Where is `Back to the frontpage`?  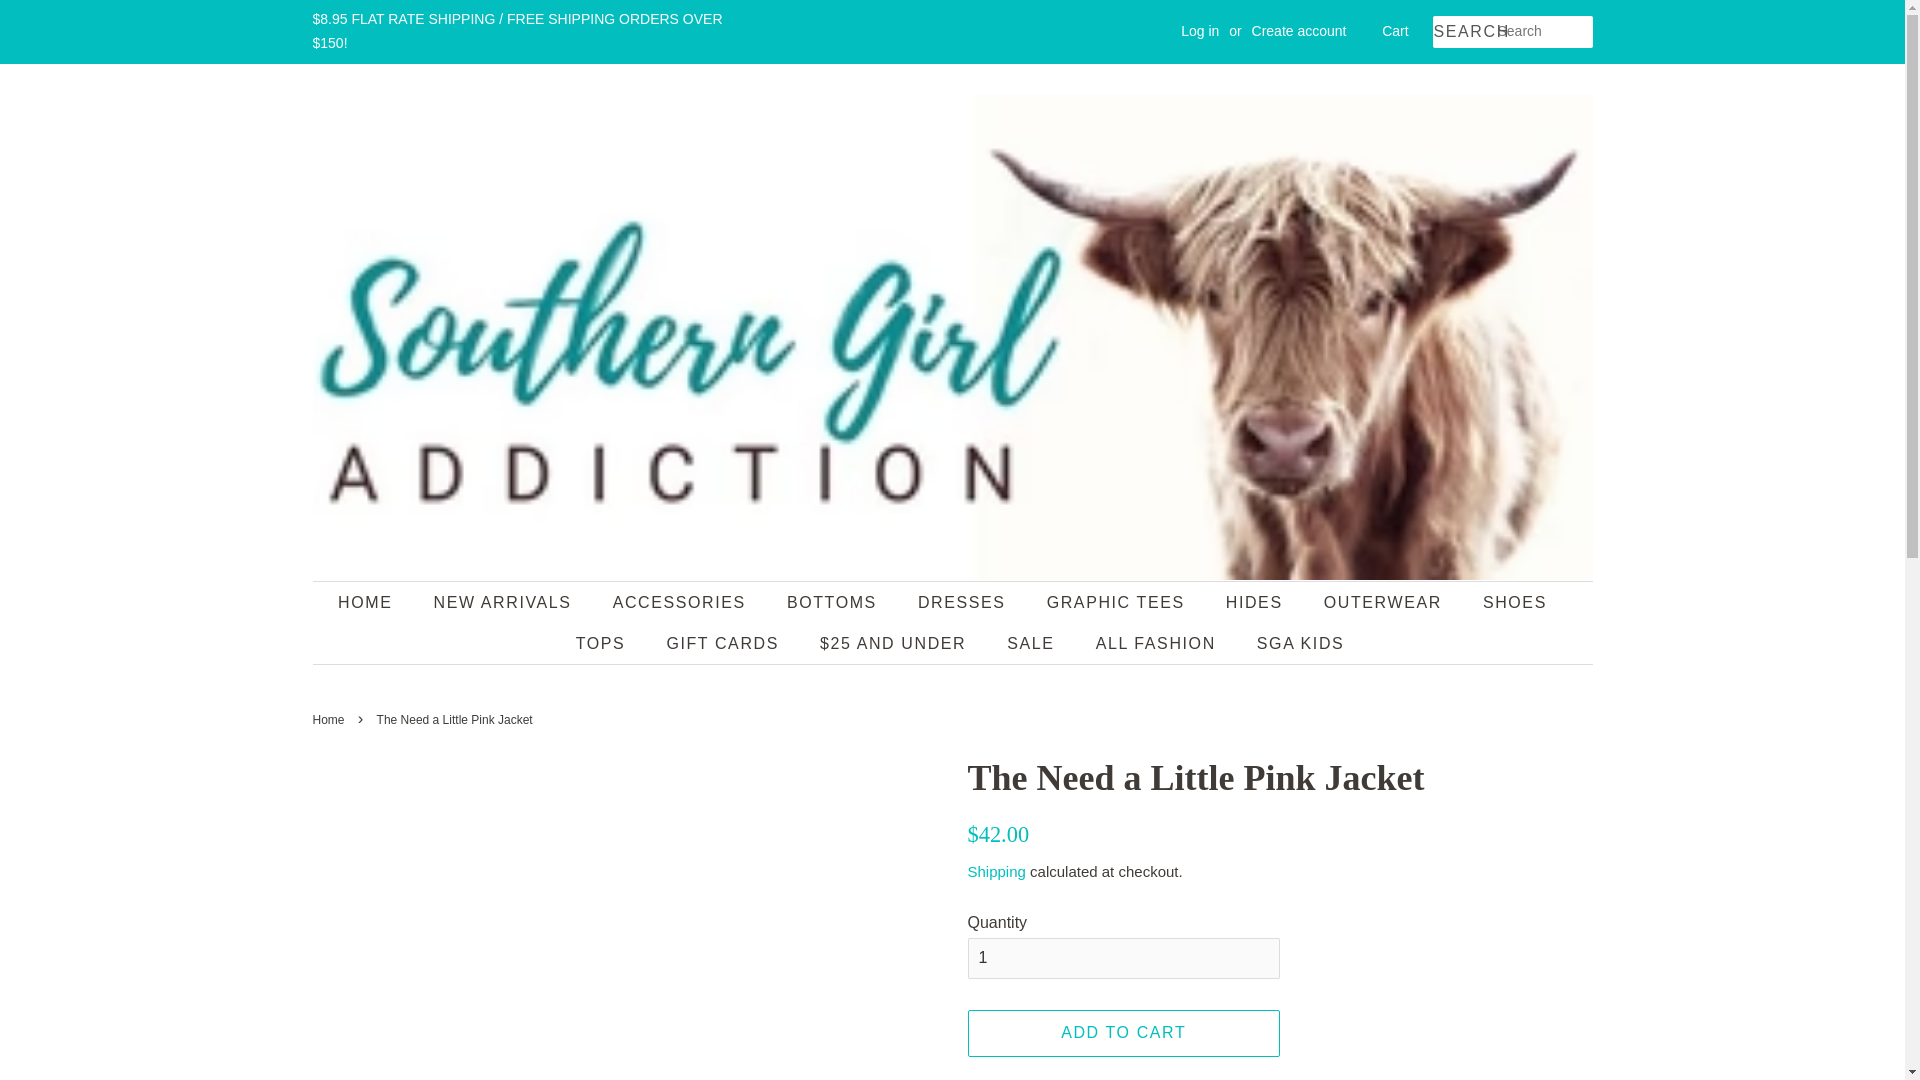
Back to the frontpage is located at coordinates (330, 719).